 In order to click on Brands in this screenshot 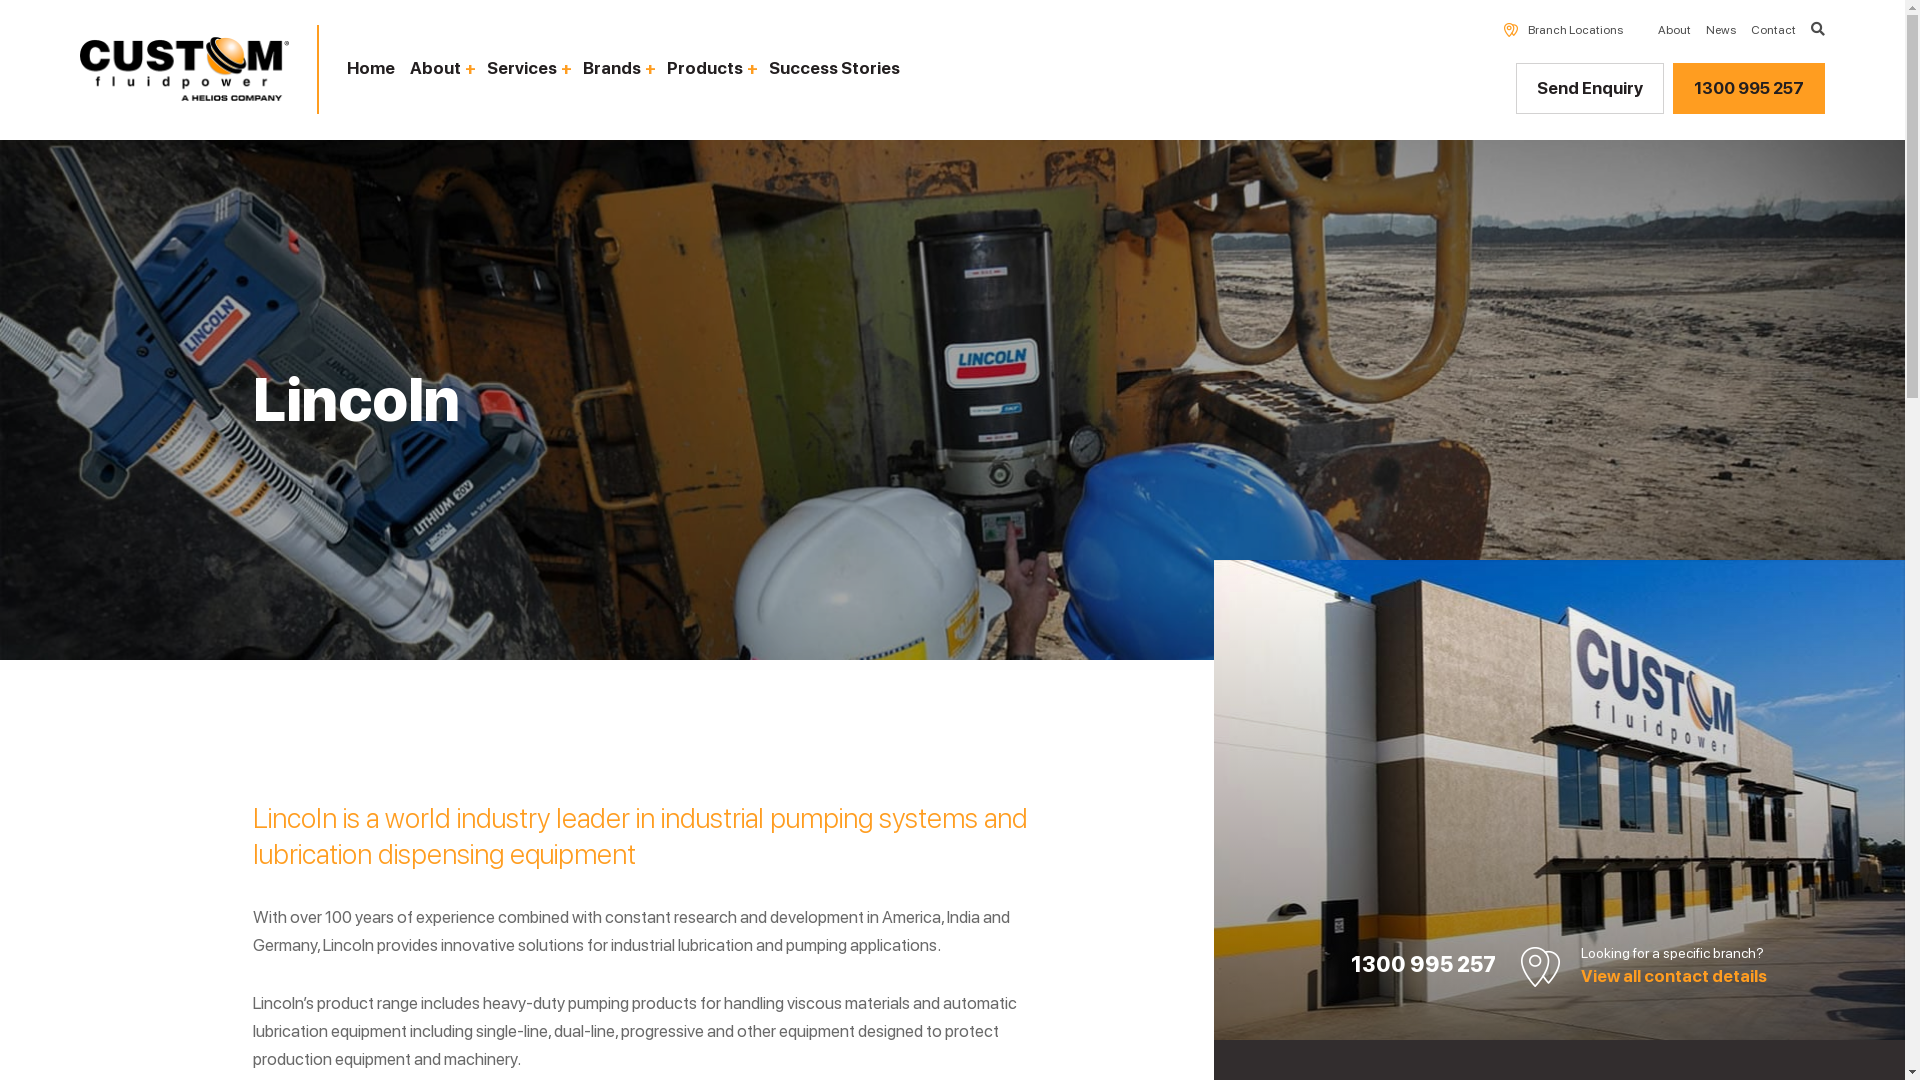, I will do `click(618, 69)`.